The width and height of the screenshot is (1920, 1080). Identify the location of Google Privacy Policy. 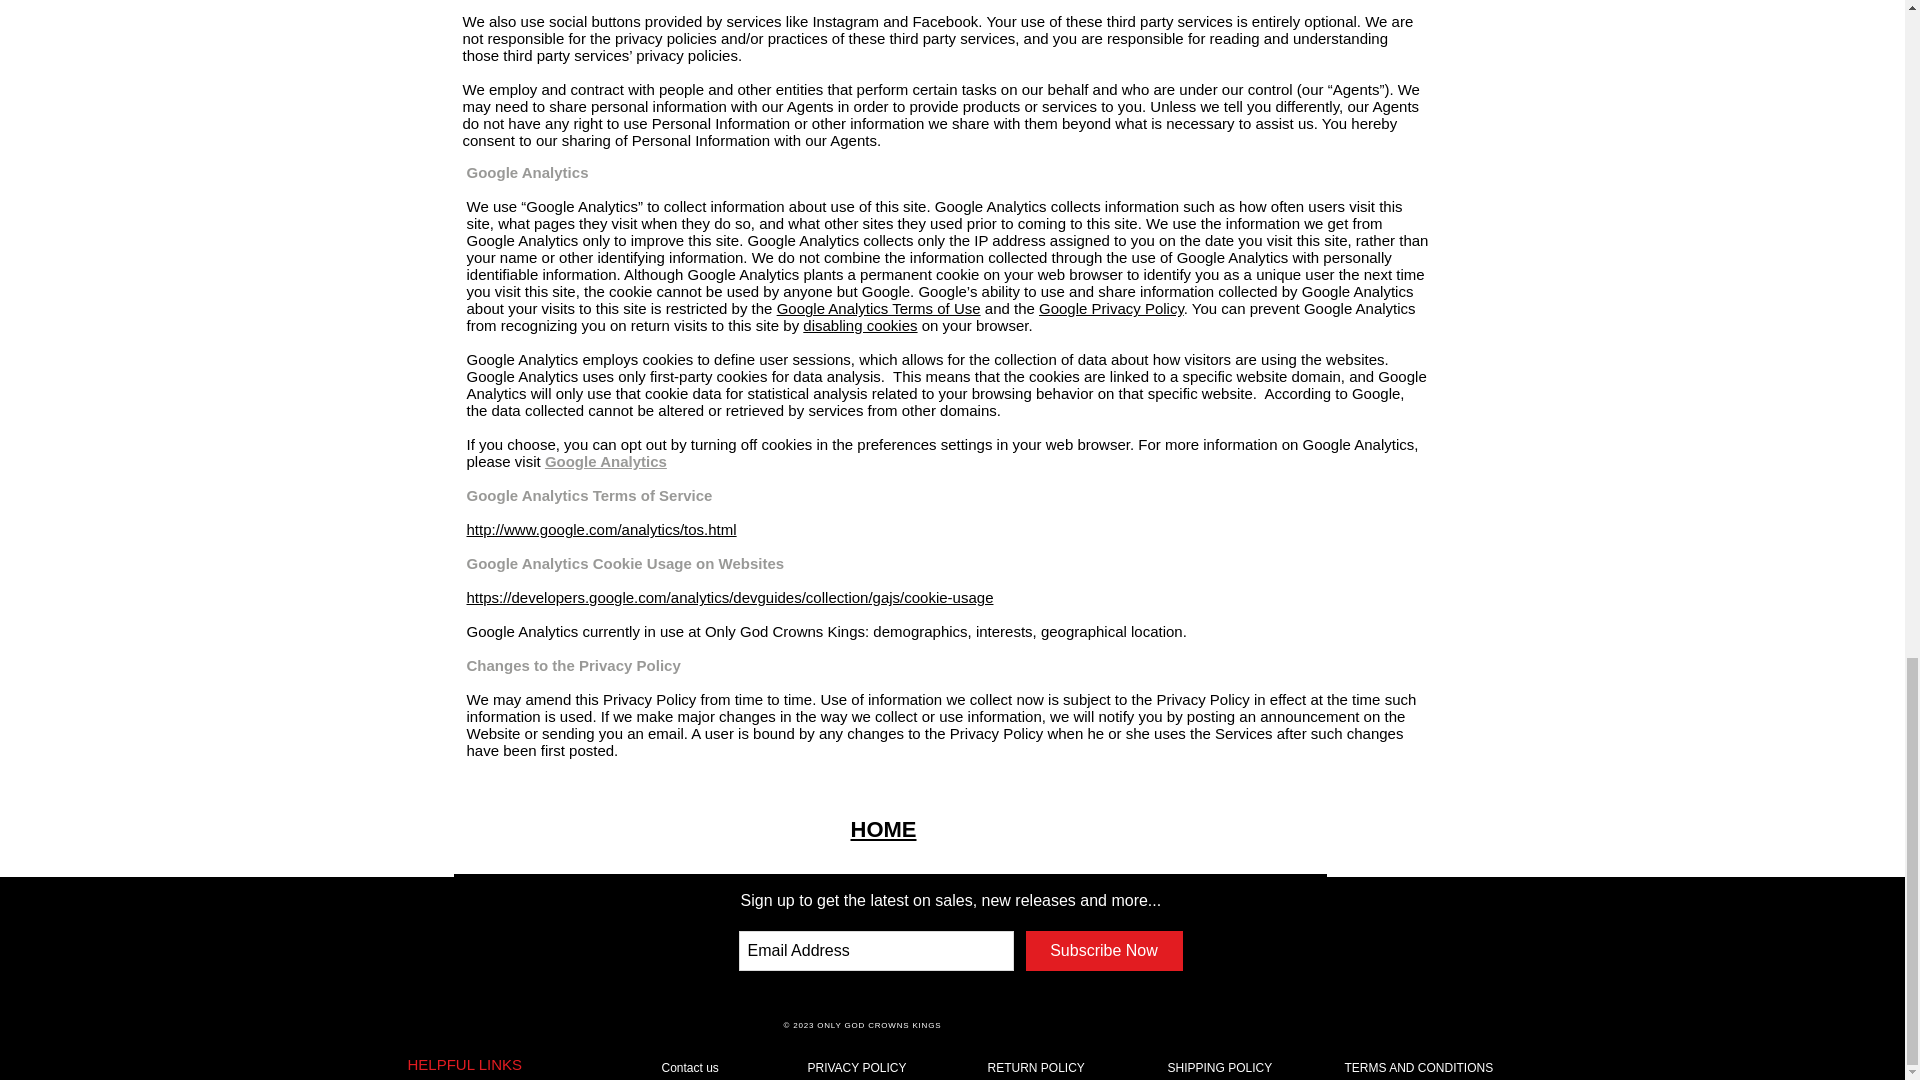
(1111, 308).